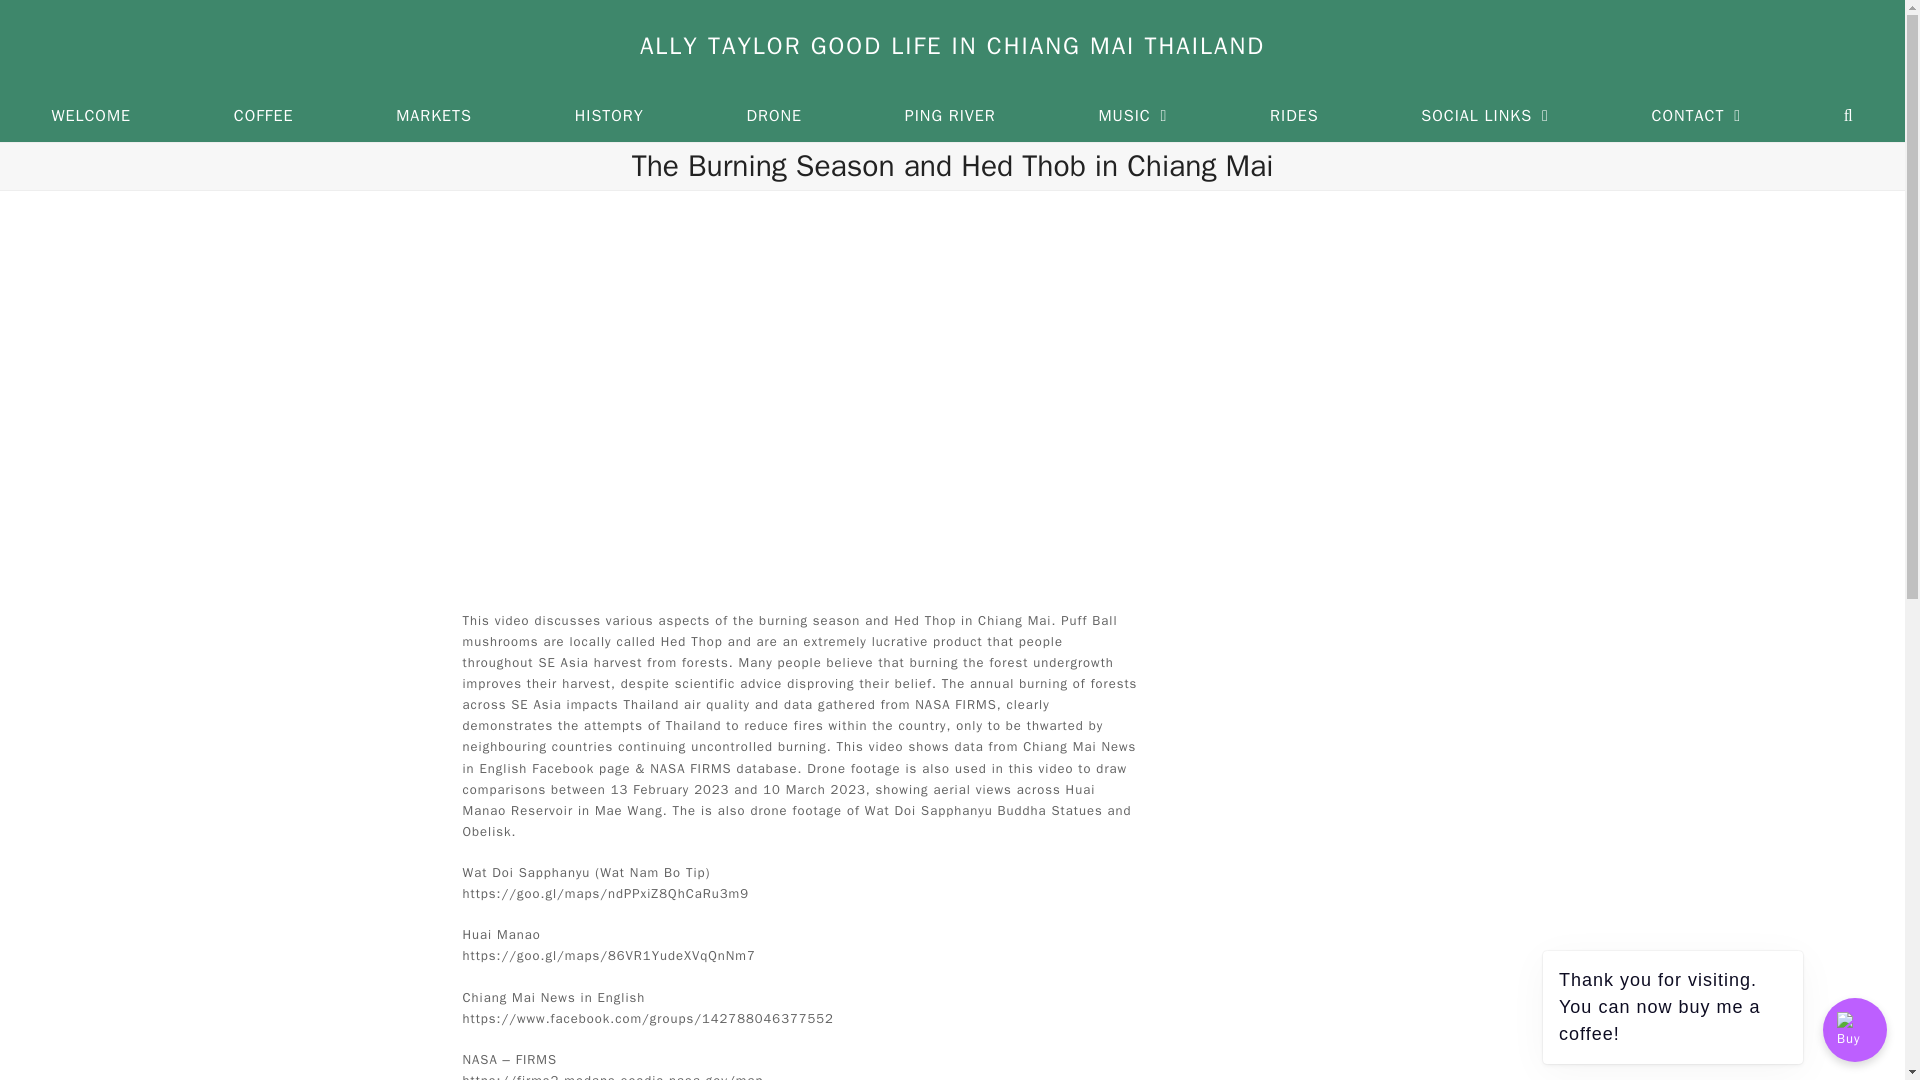 Image resolution: width=1920 pixels, height=1080 pixels. Describe the element at coordinates (1484, 116) in the screenshot. I see `SOCIAL LINKS` at that location.